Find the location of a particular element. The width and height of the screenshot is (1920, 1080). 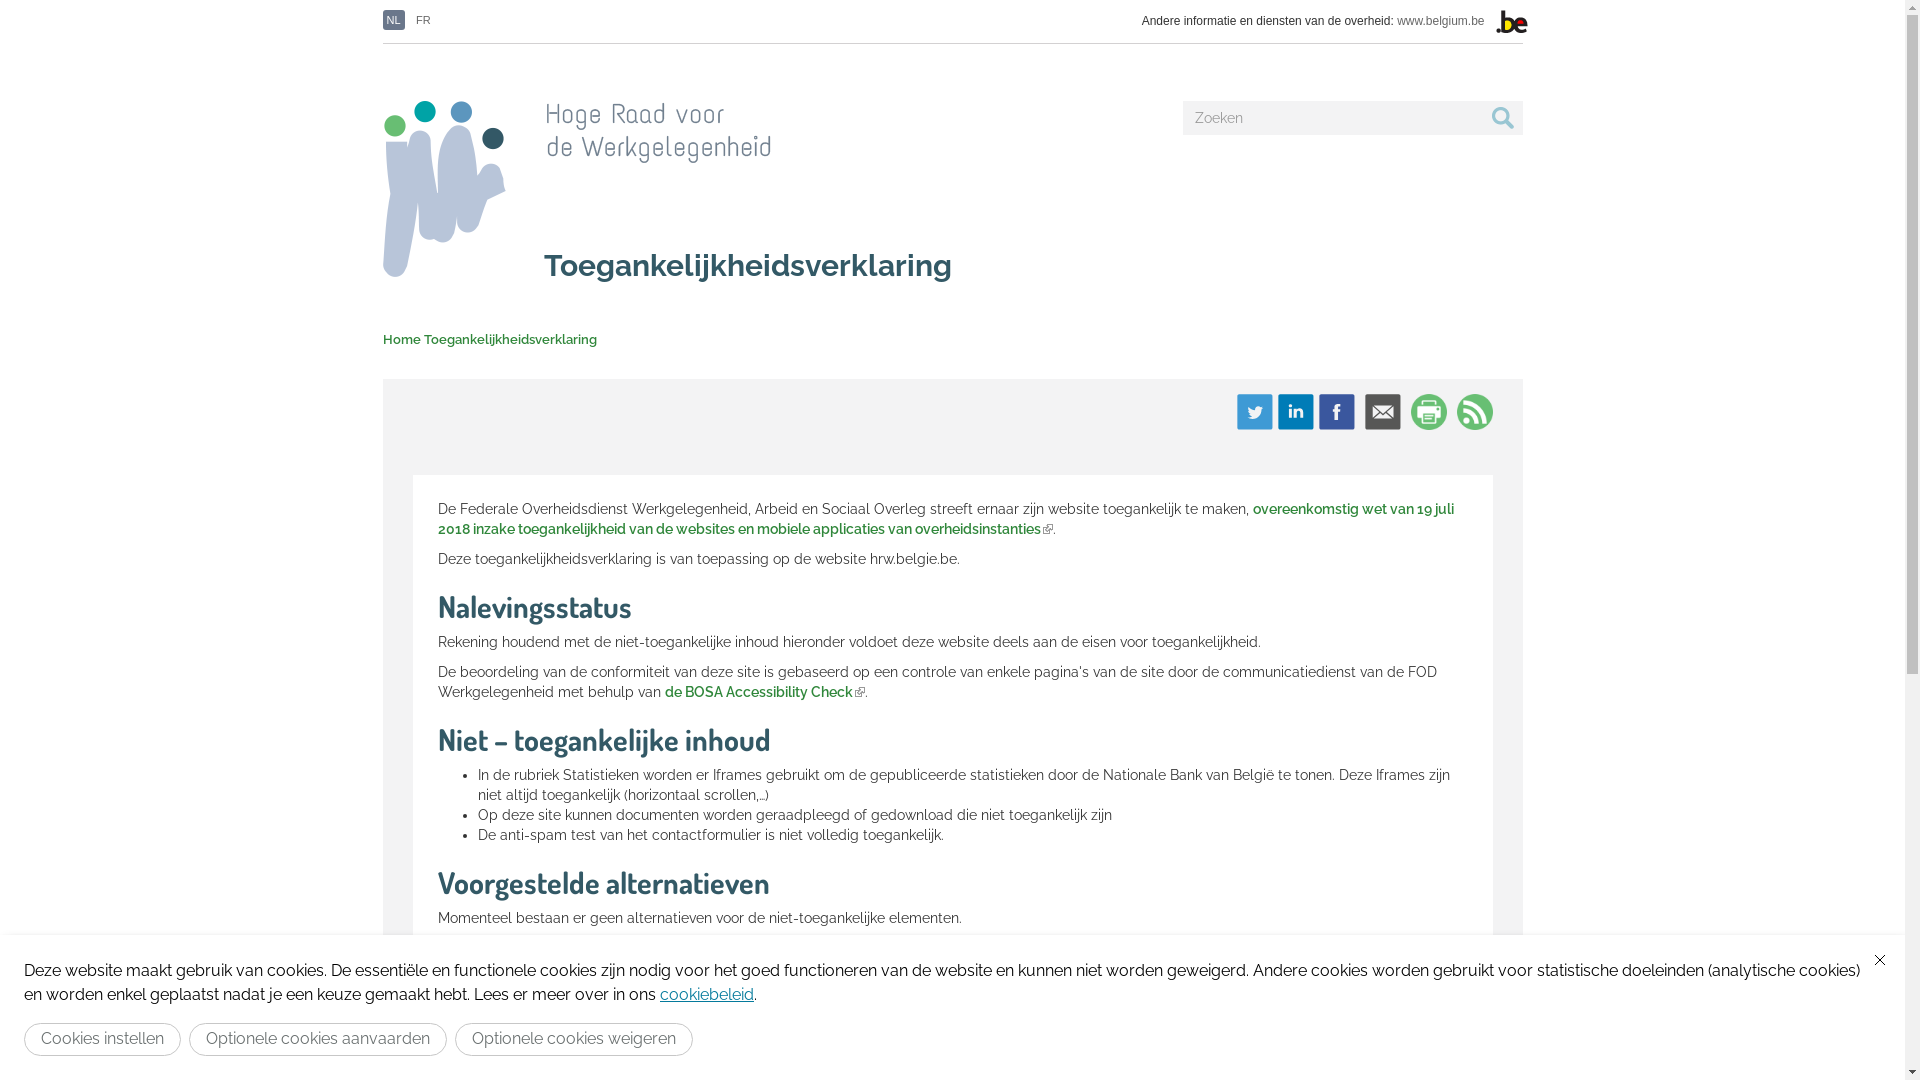

Enter the terms you wish to search for. is located at coordinates (1332, 118).